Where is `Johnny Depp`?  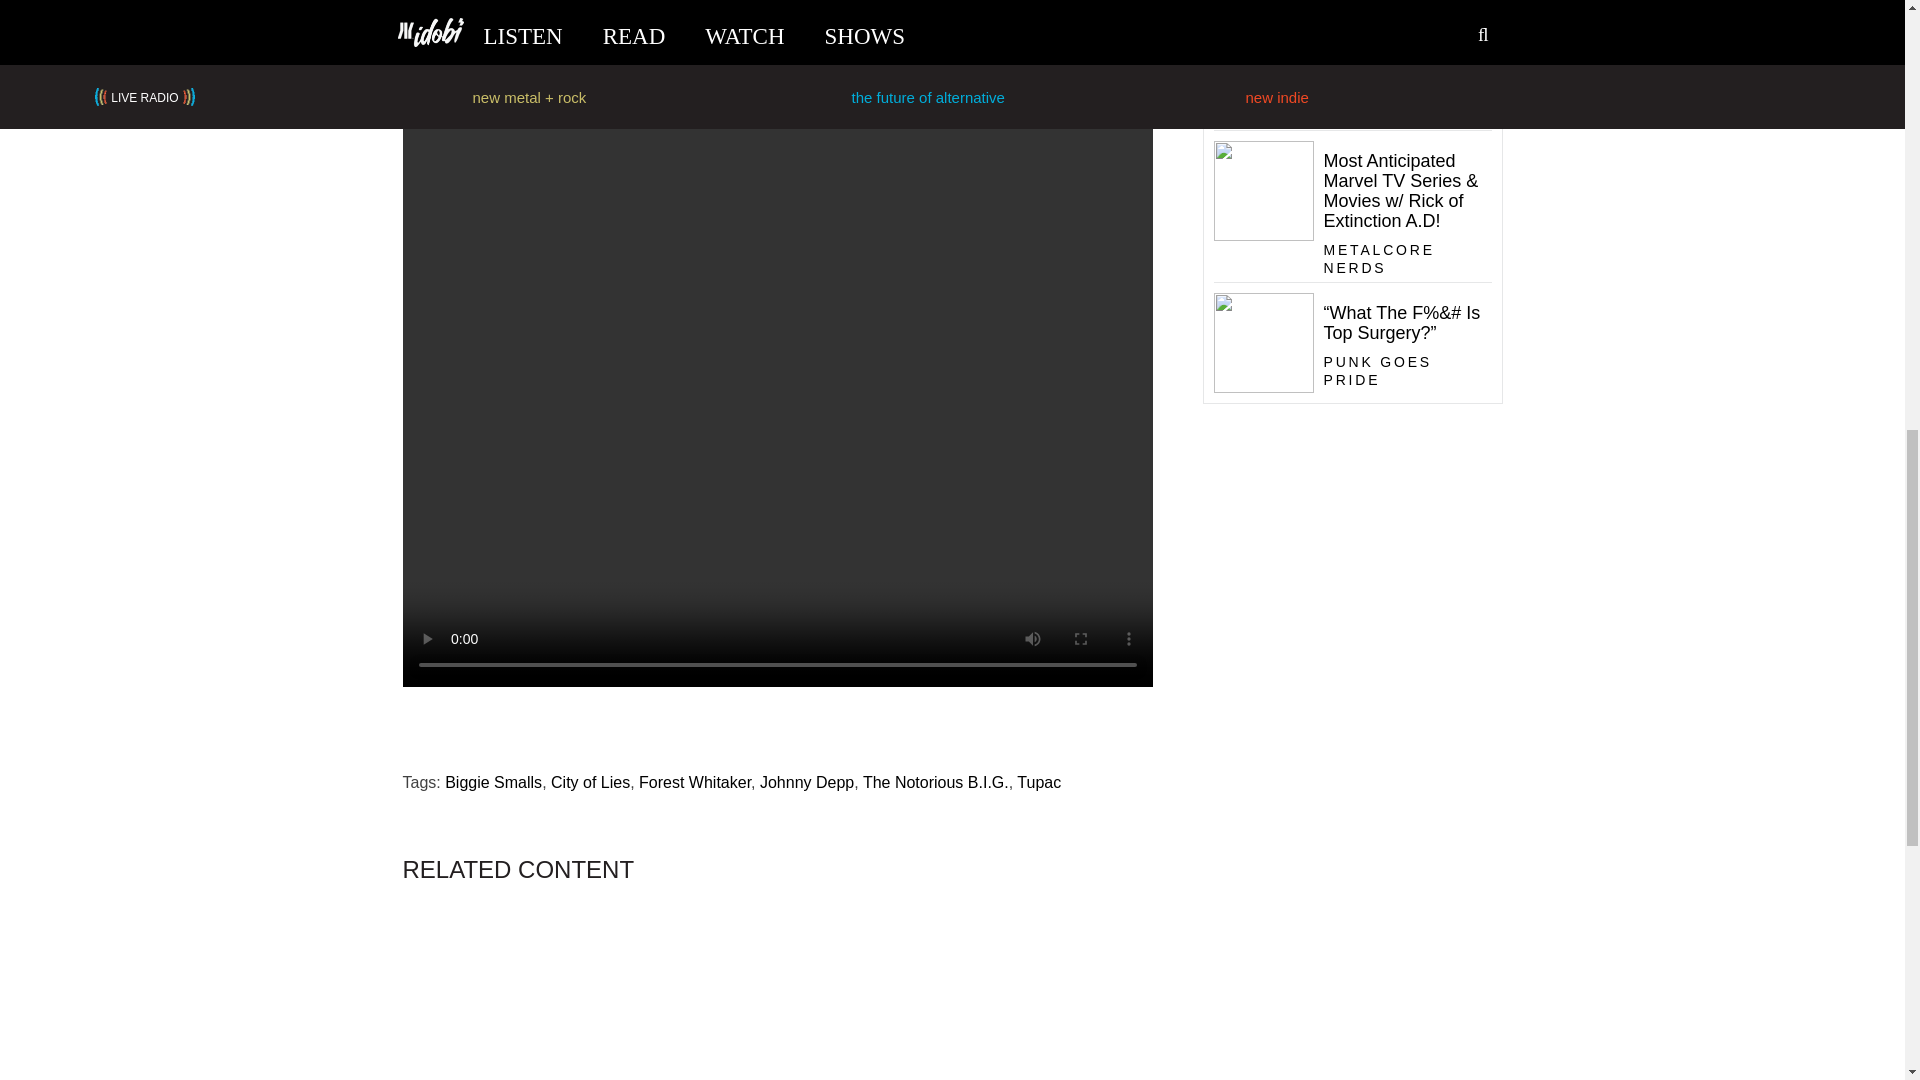 Johnny Depp is located at coordinates (807, 782).